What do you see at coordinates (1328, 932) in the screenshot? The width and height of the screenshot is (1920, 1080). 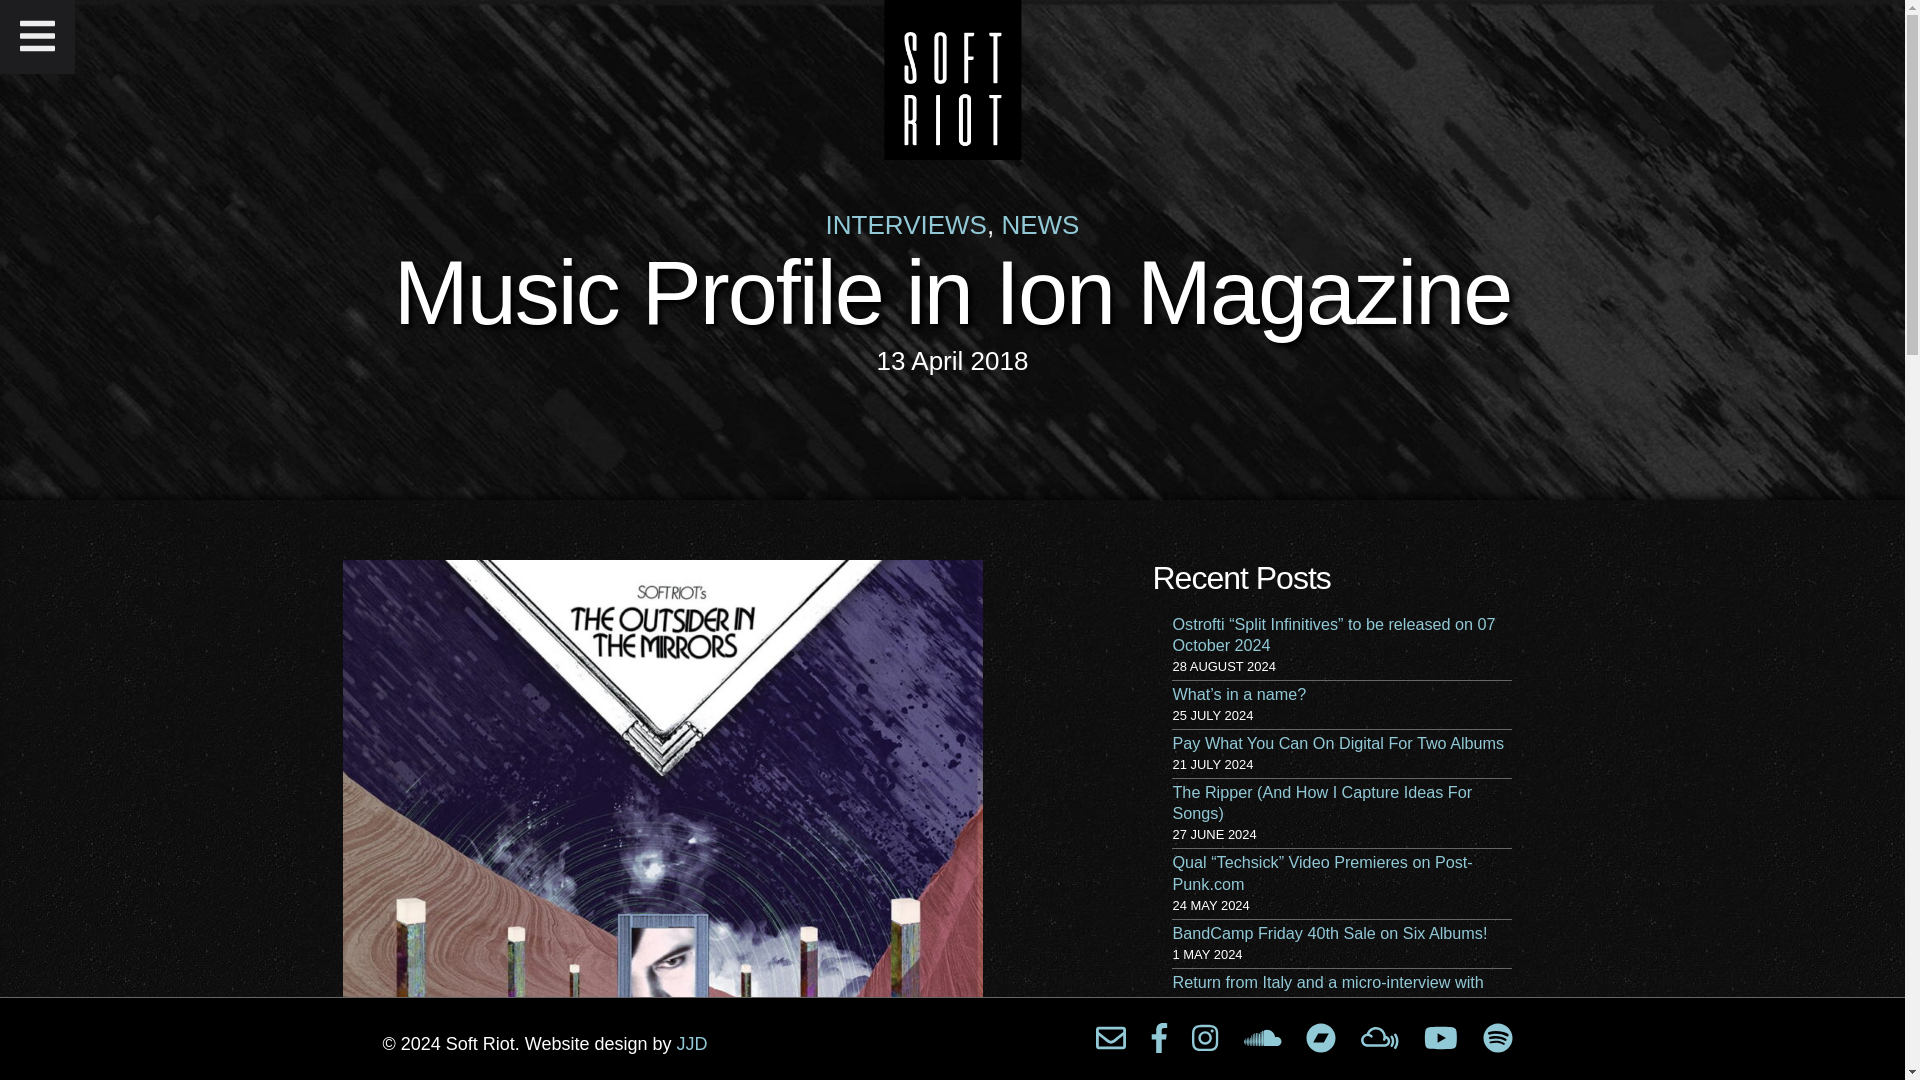 I see `BandCamp Friday 40th Sale on Six Albums!` at bounding box center [1328, 932].